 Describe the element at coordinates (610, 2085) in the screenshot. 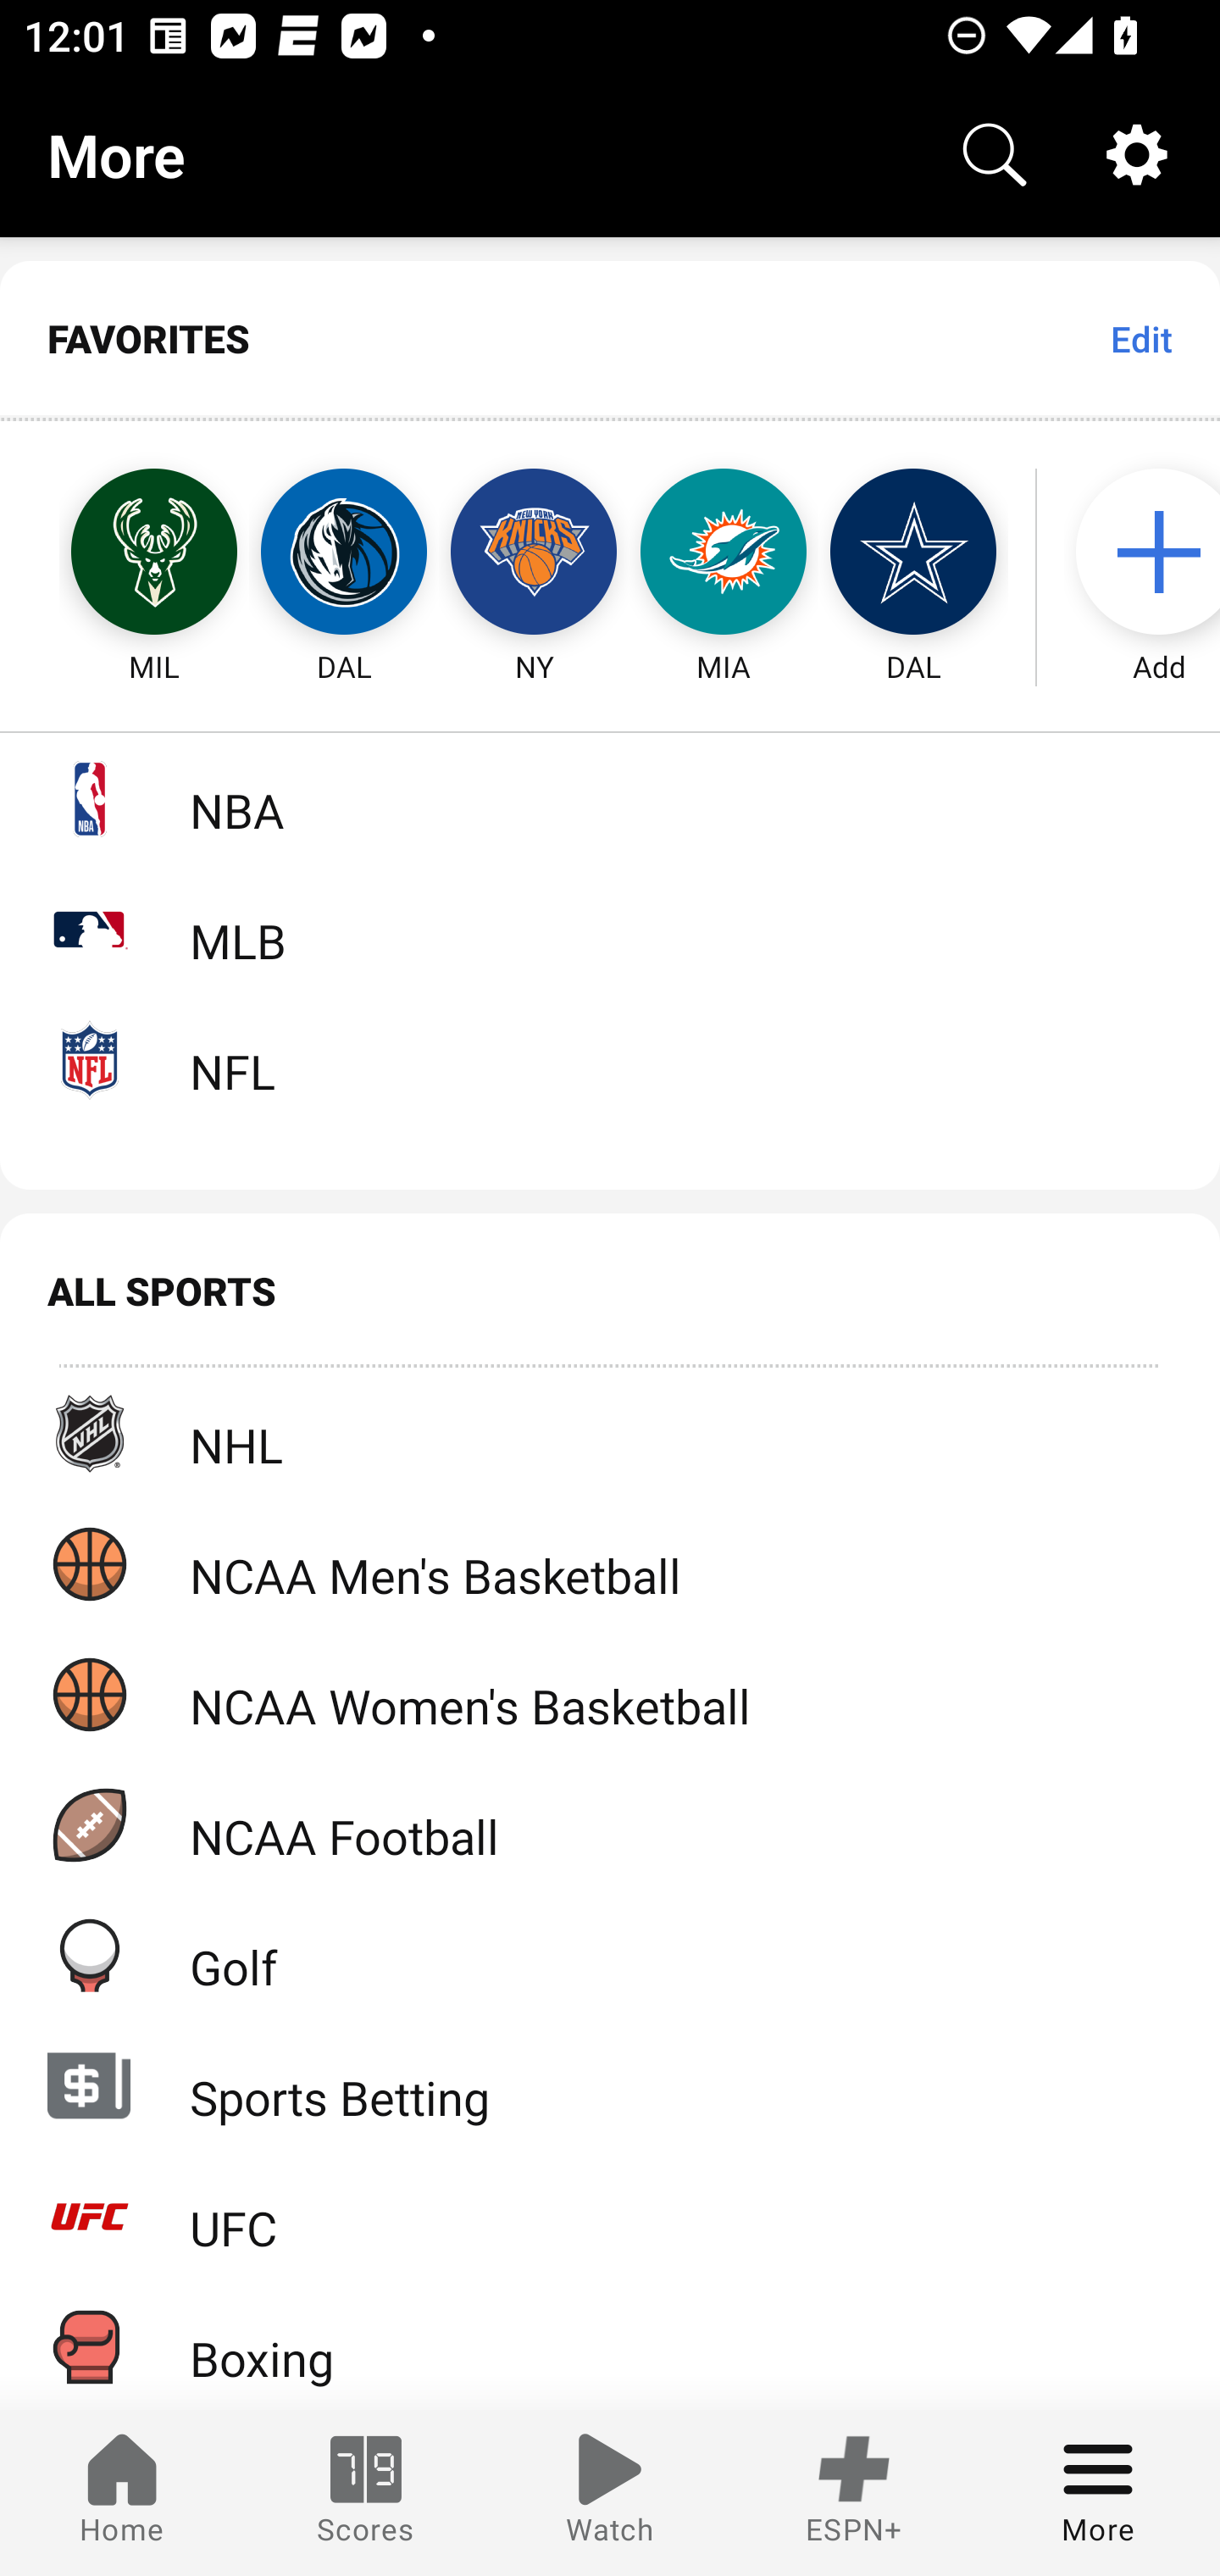

I see `Sports Betting` at that location.